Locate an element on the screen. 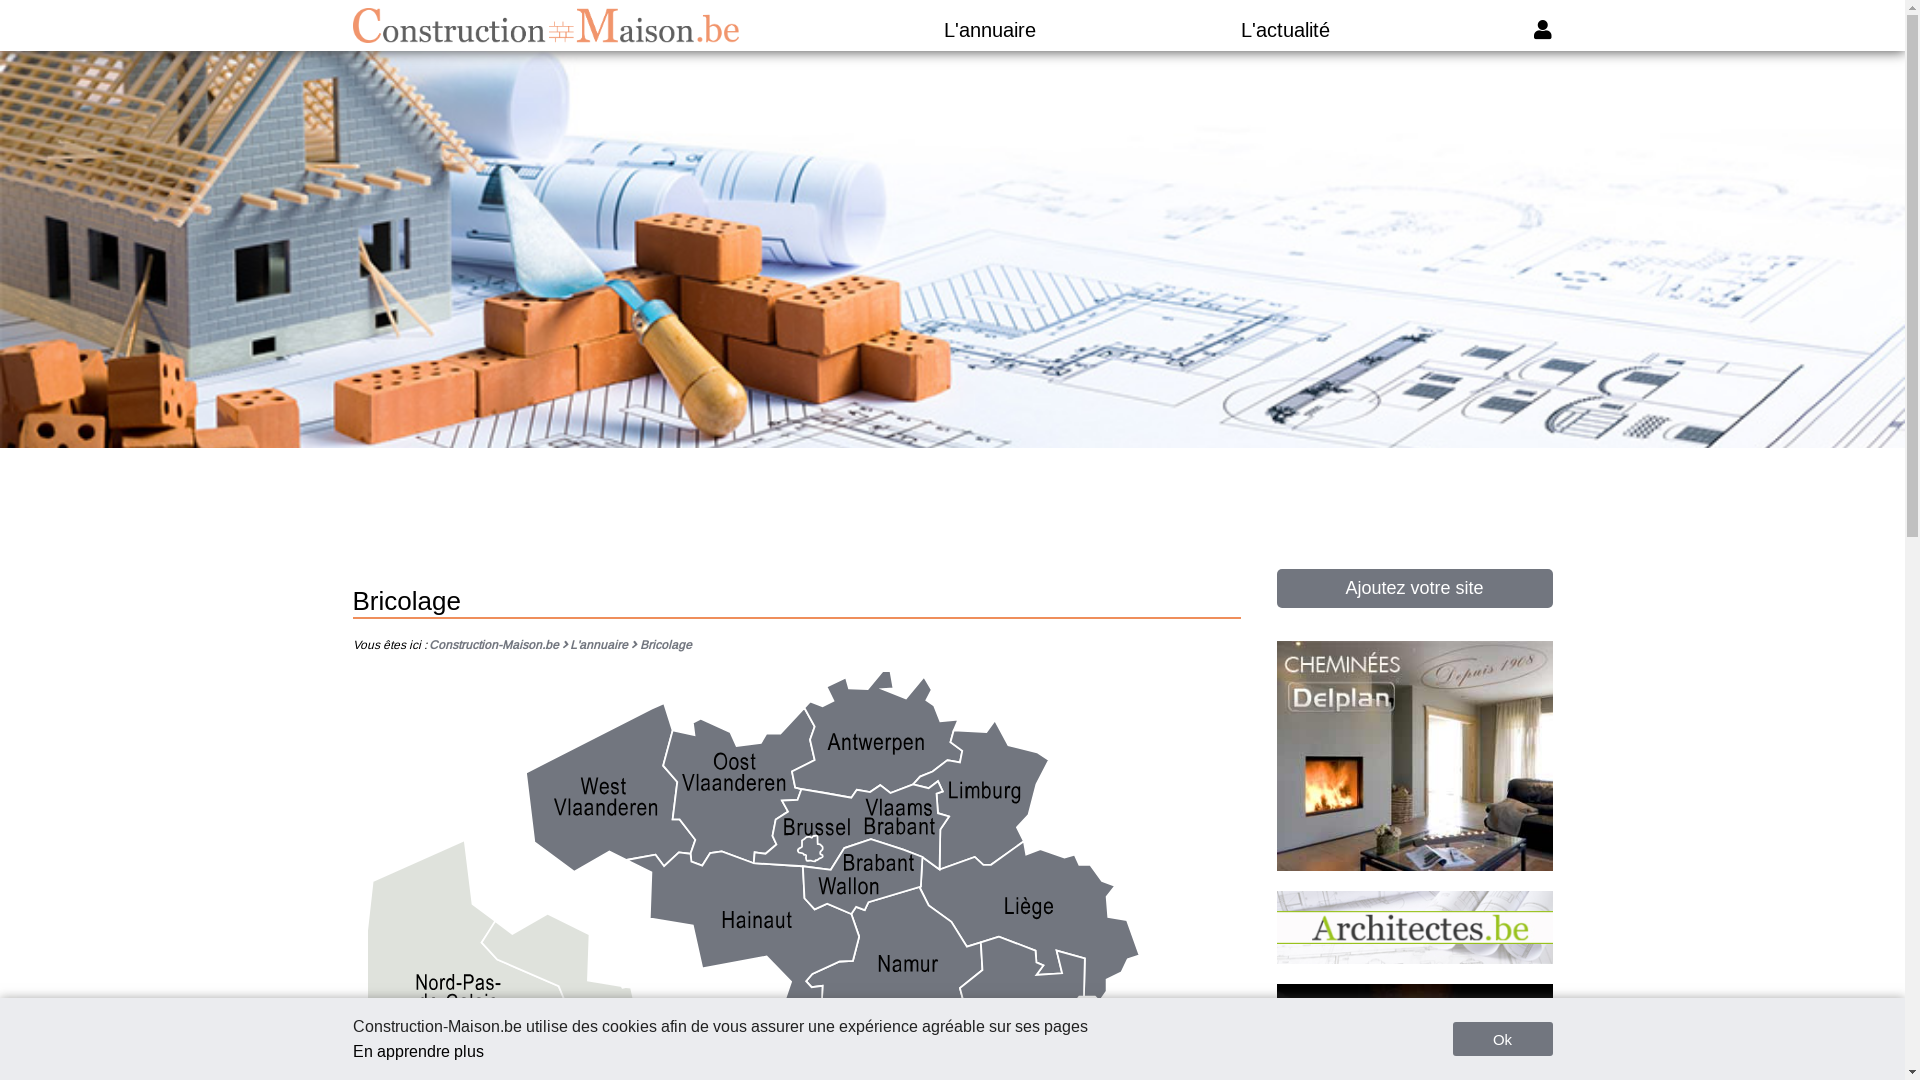 The width and height of the screenshot is (1920, 1080). Advertisement is located at coordinates (952, 509).